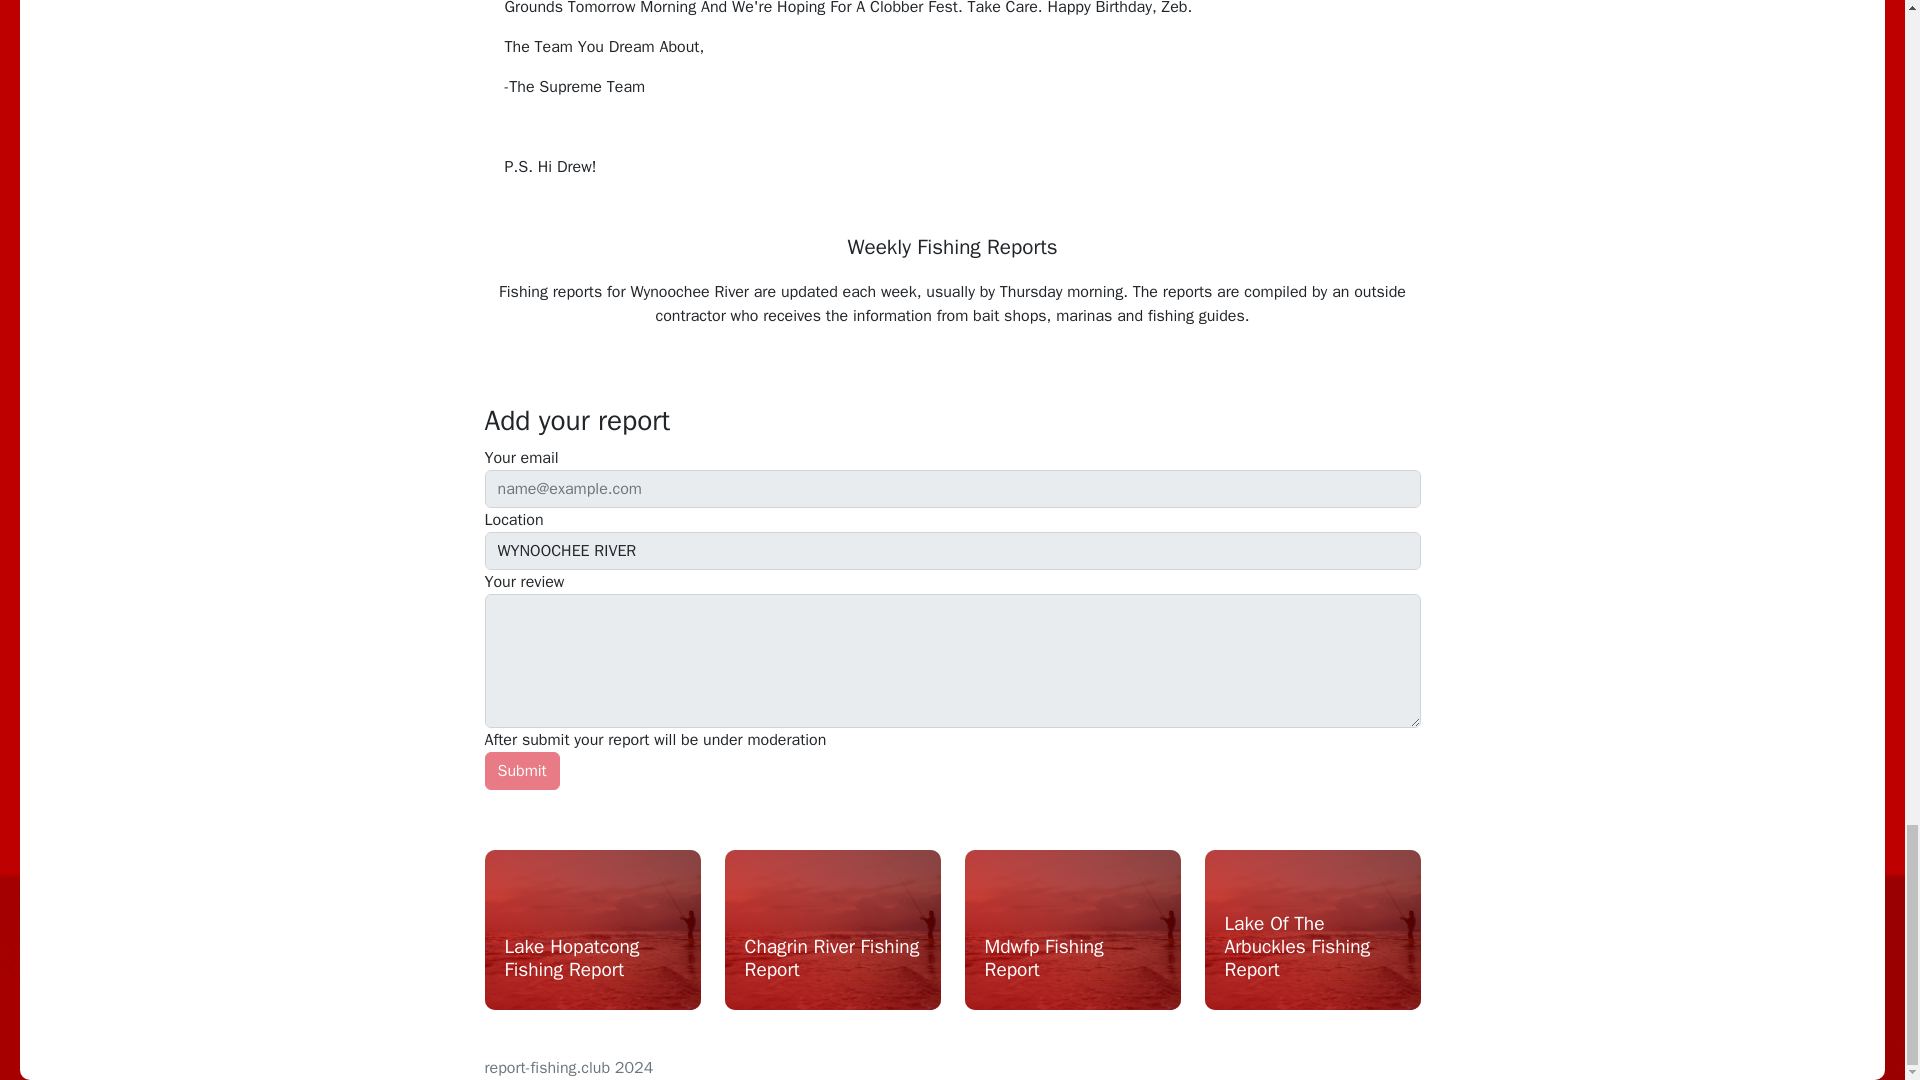 Image resolution: width=1920 pixels, height=1080 pixels. Describe the element at coordinates (1312, 951) in the screenshot. I see `Lake Of The Arbuckles Fishing Report` at that location.